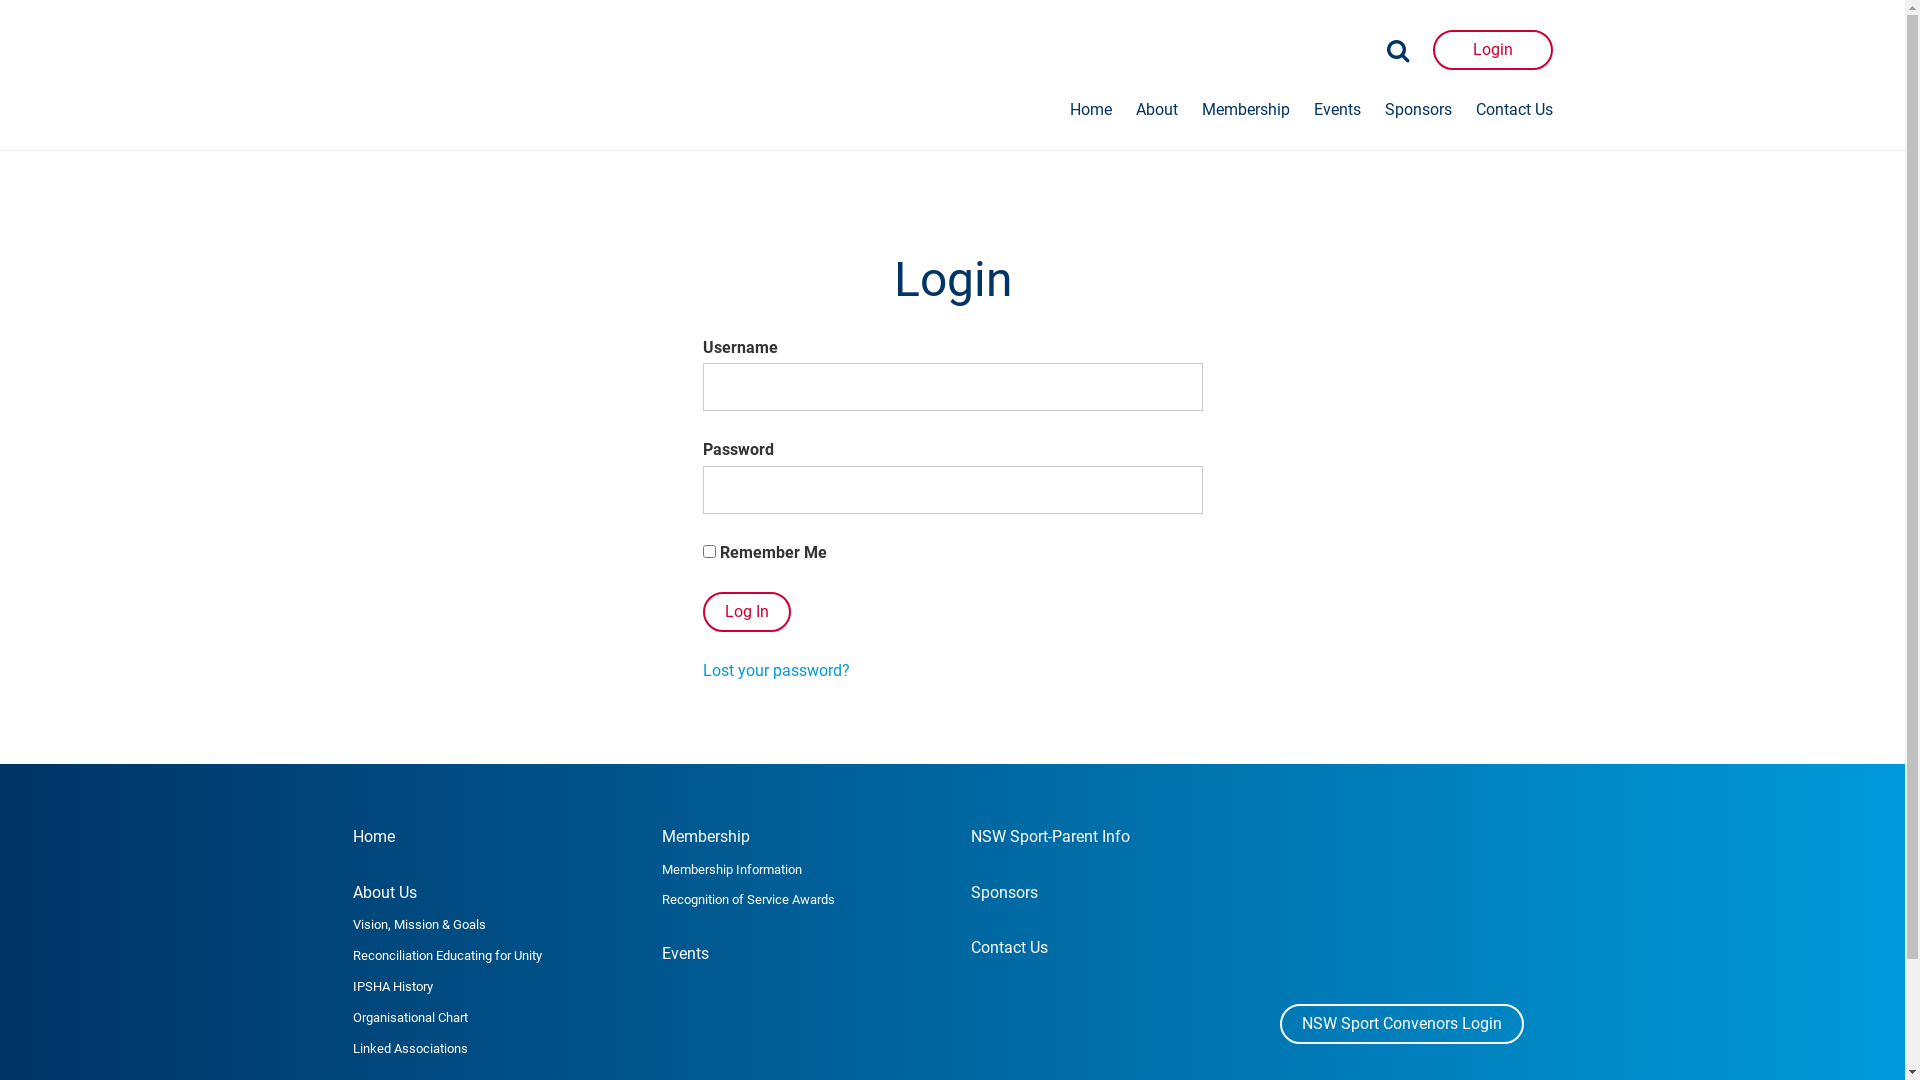 Image resolution: width=1920 pixels, height=1080 pixels. I want to click on Lost your password?, so click(776, 670).